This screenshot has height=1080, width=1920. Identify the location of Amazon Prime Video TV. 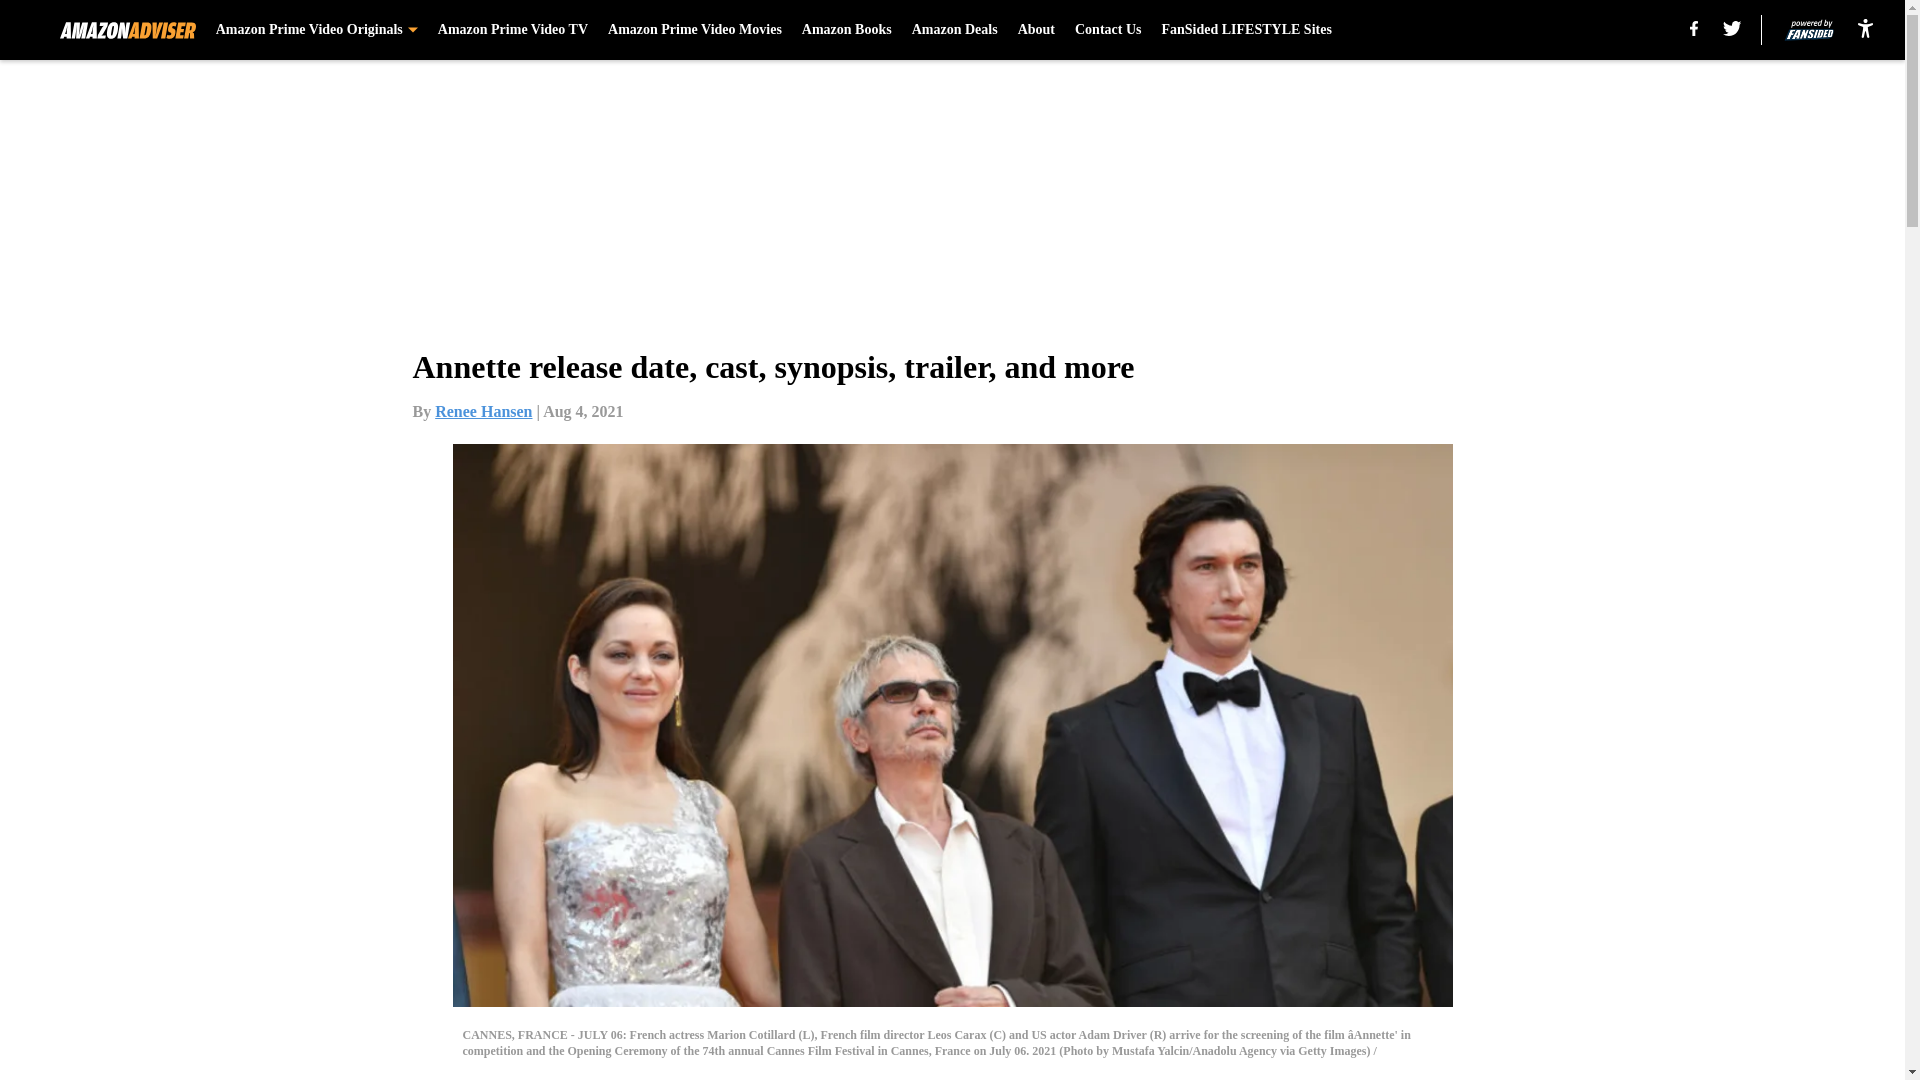
(512, 30).